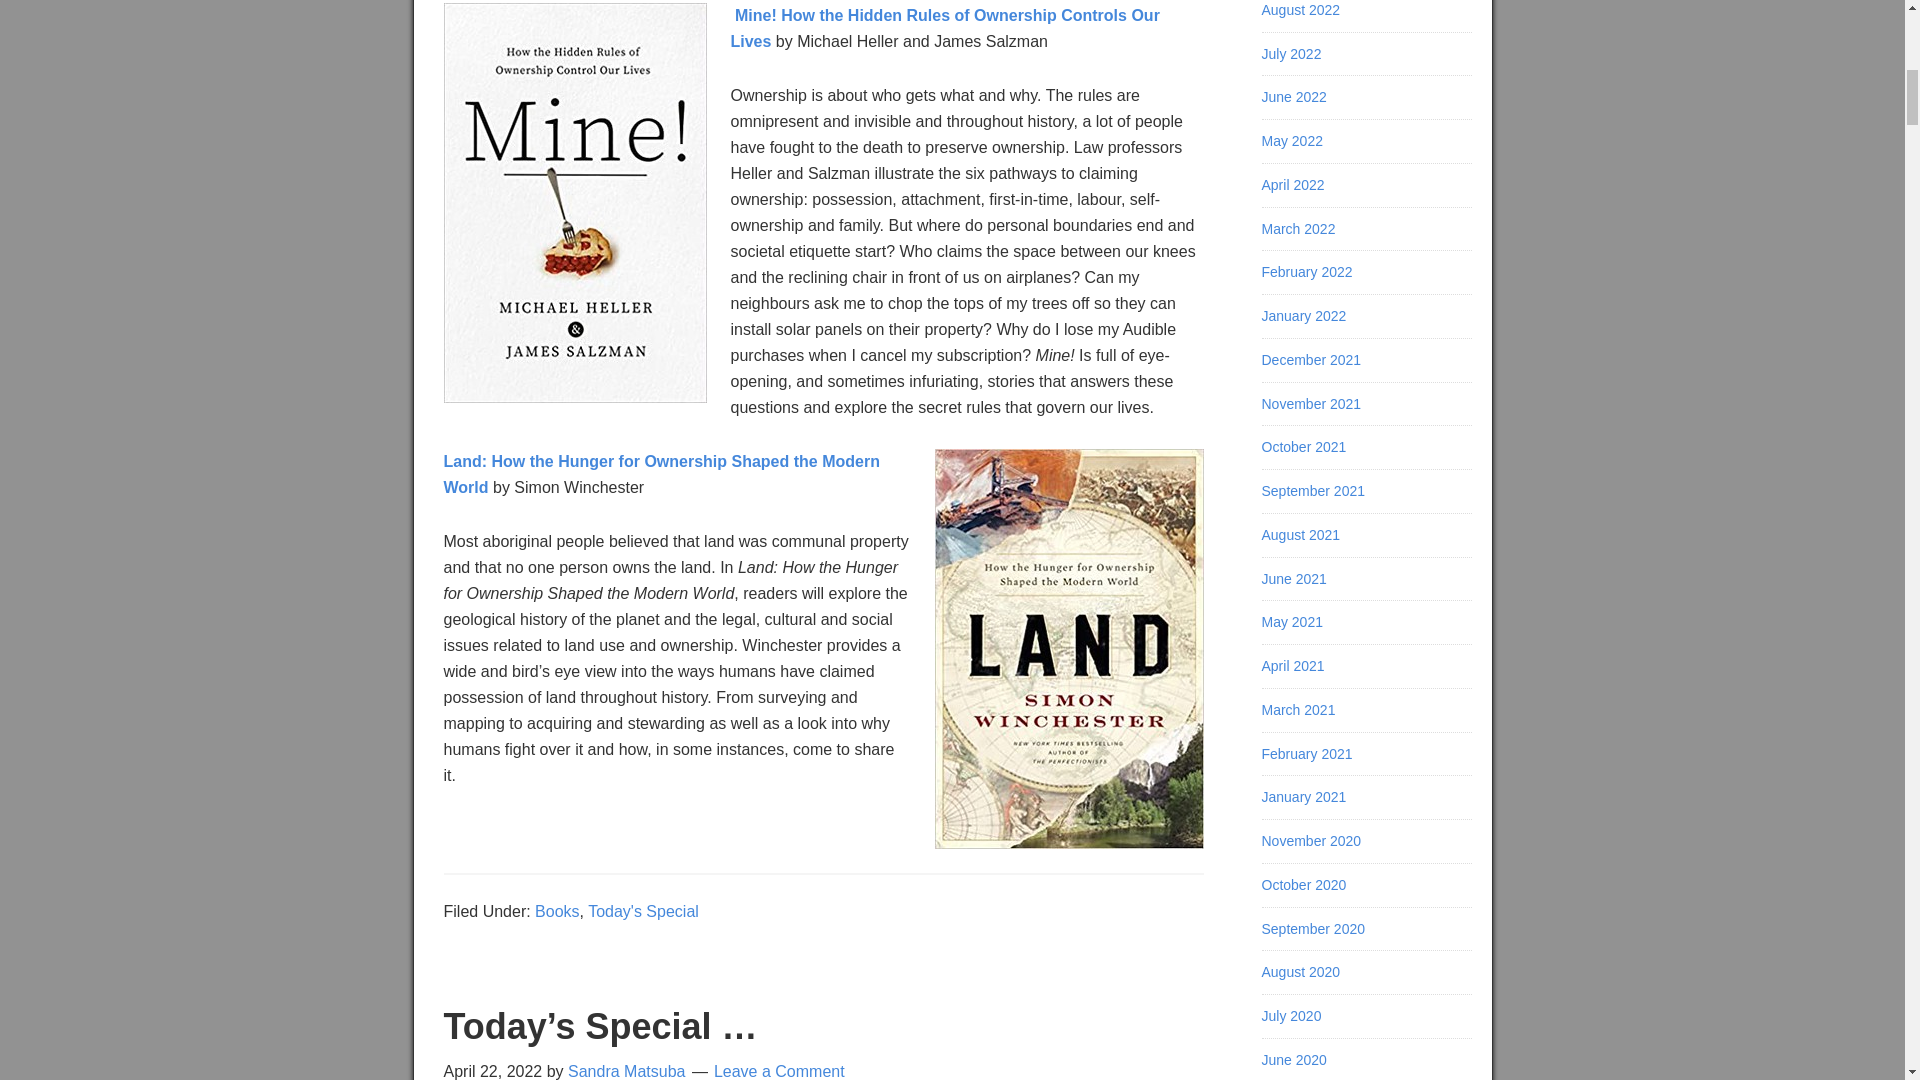  I want to click on Land: How the Hunger for Ownership Shaped the Modern World, so click(661, 474).